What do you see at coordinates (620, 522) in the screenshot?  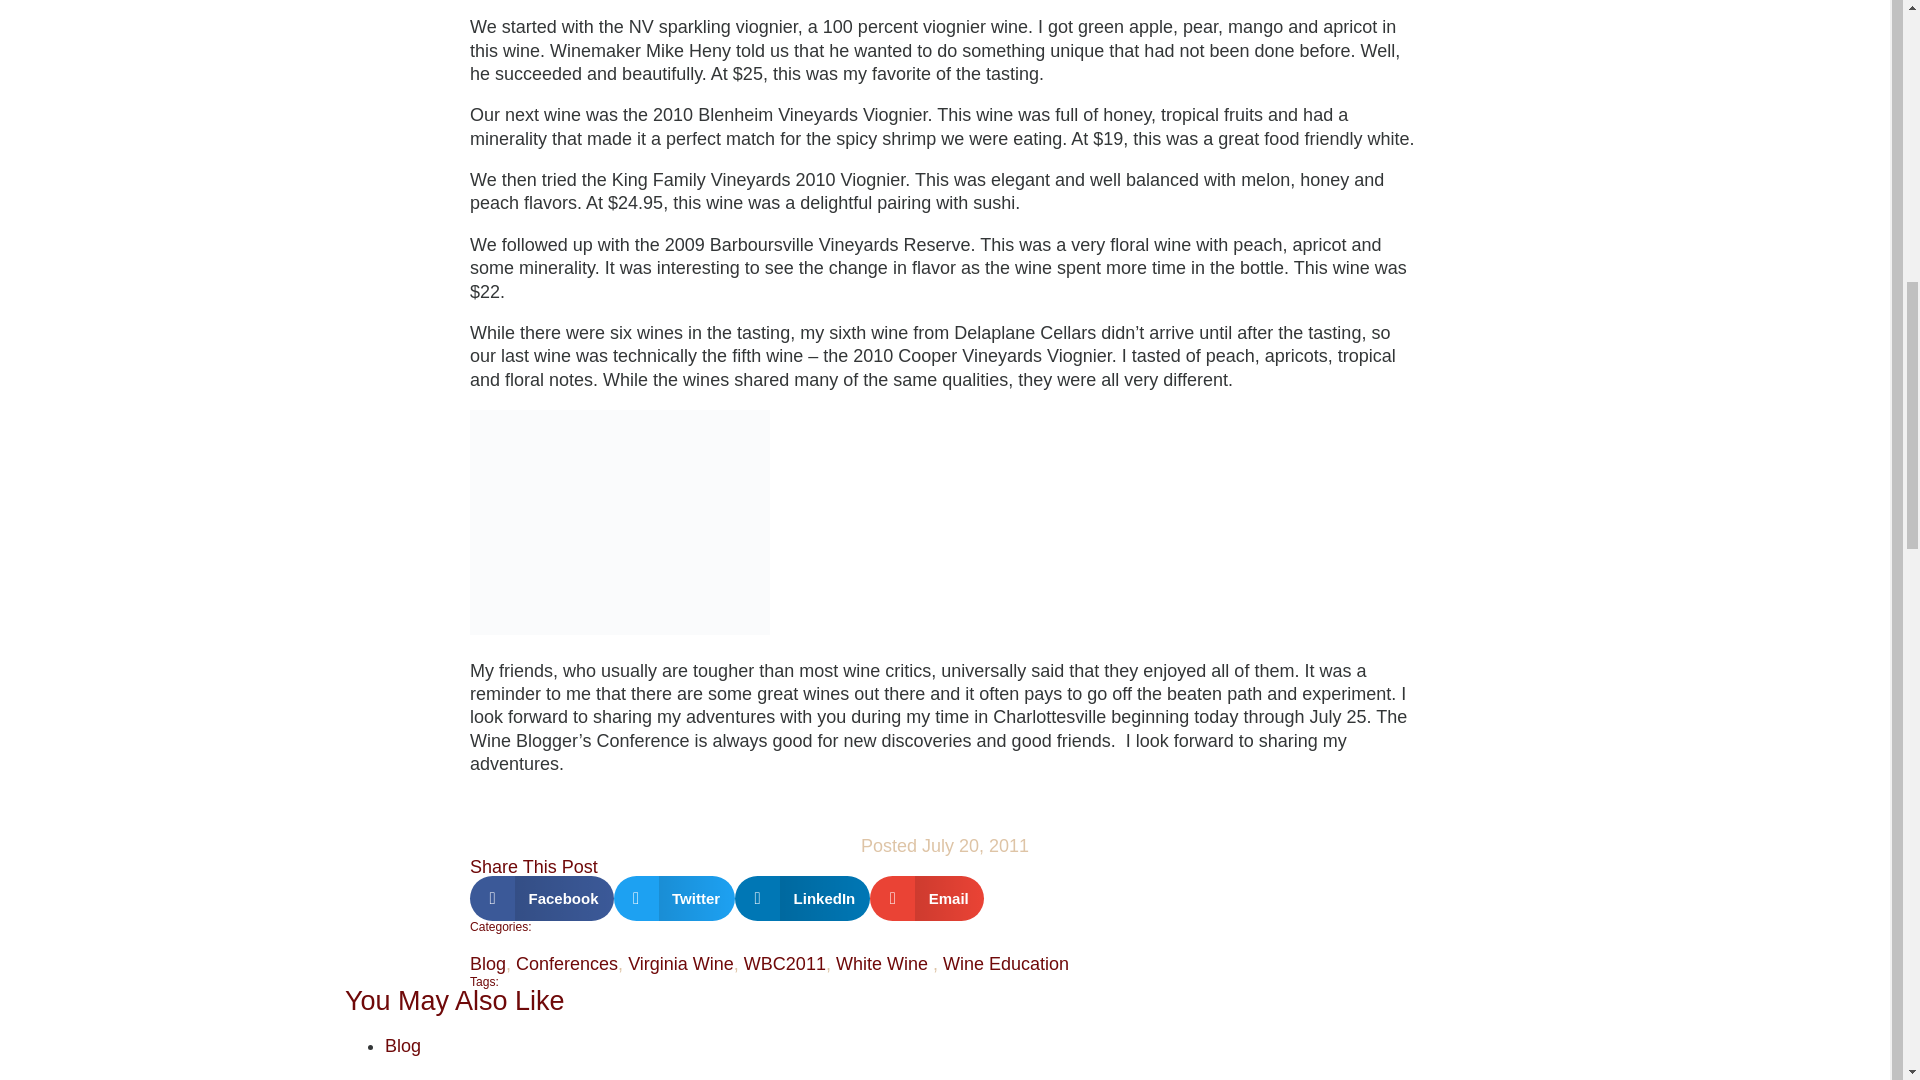 I see `VA Viognier` at bounding box center [620, 522].